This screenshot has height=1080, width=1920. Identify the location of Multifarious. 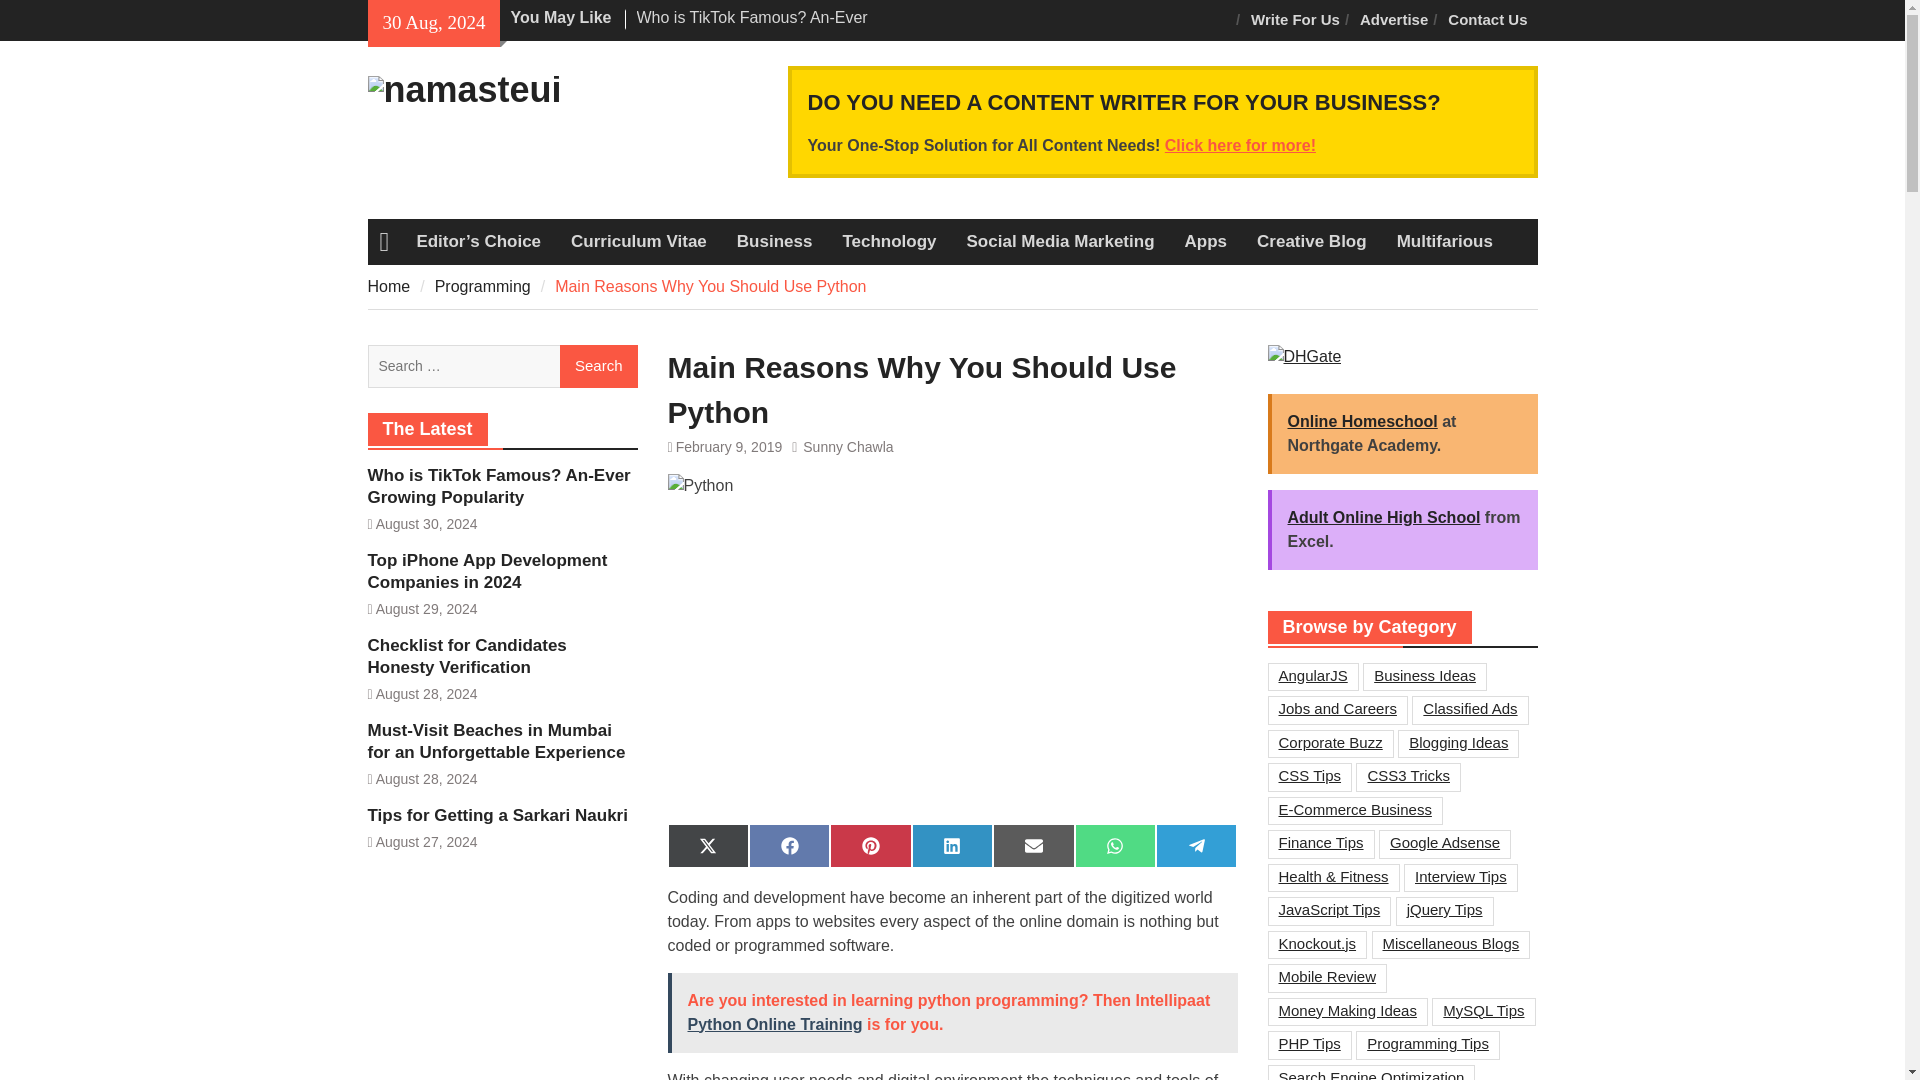
(1444, 242).